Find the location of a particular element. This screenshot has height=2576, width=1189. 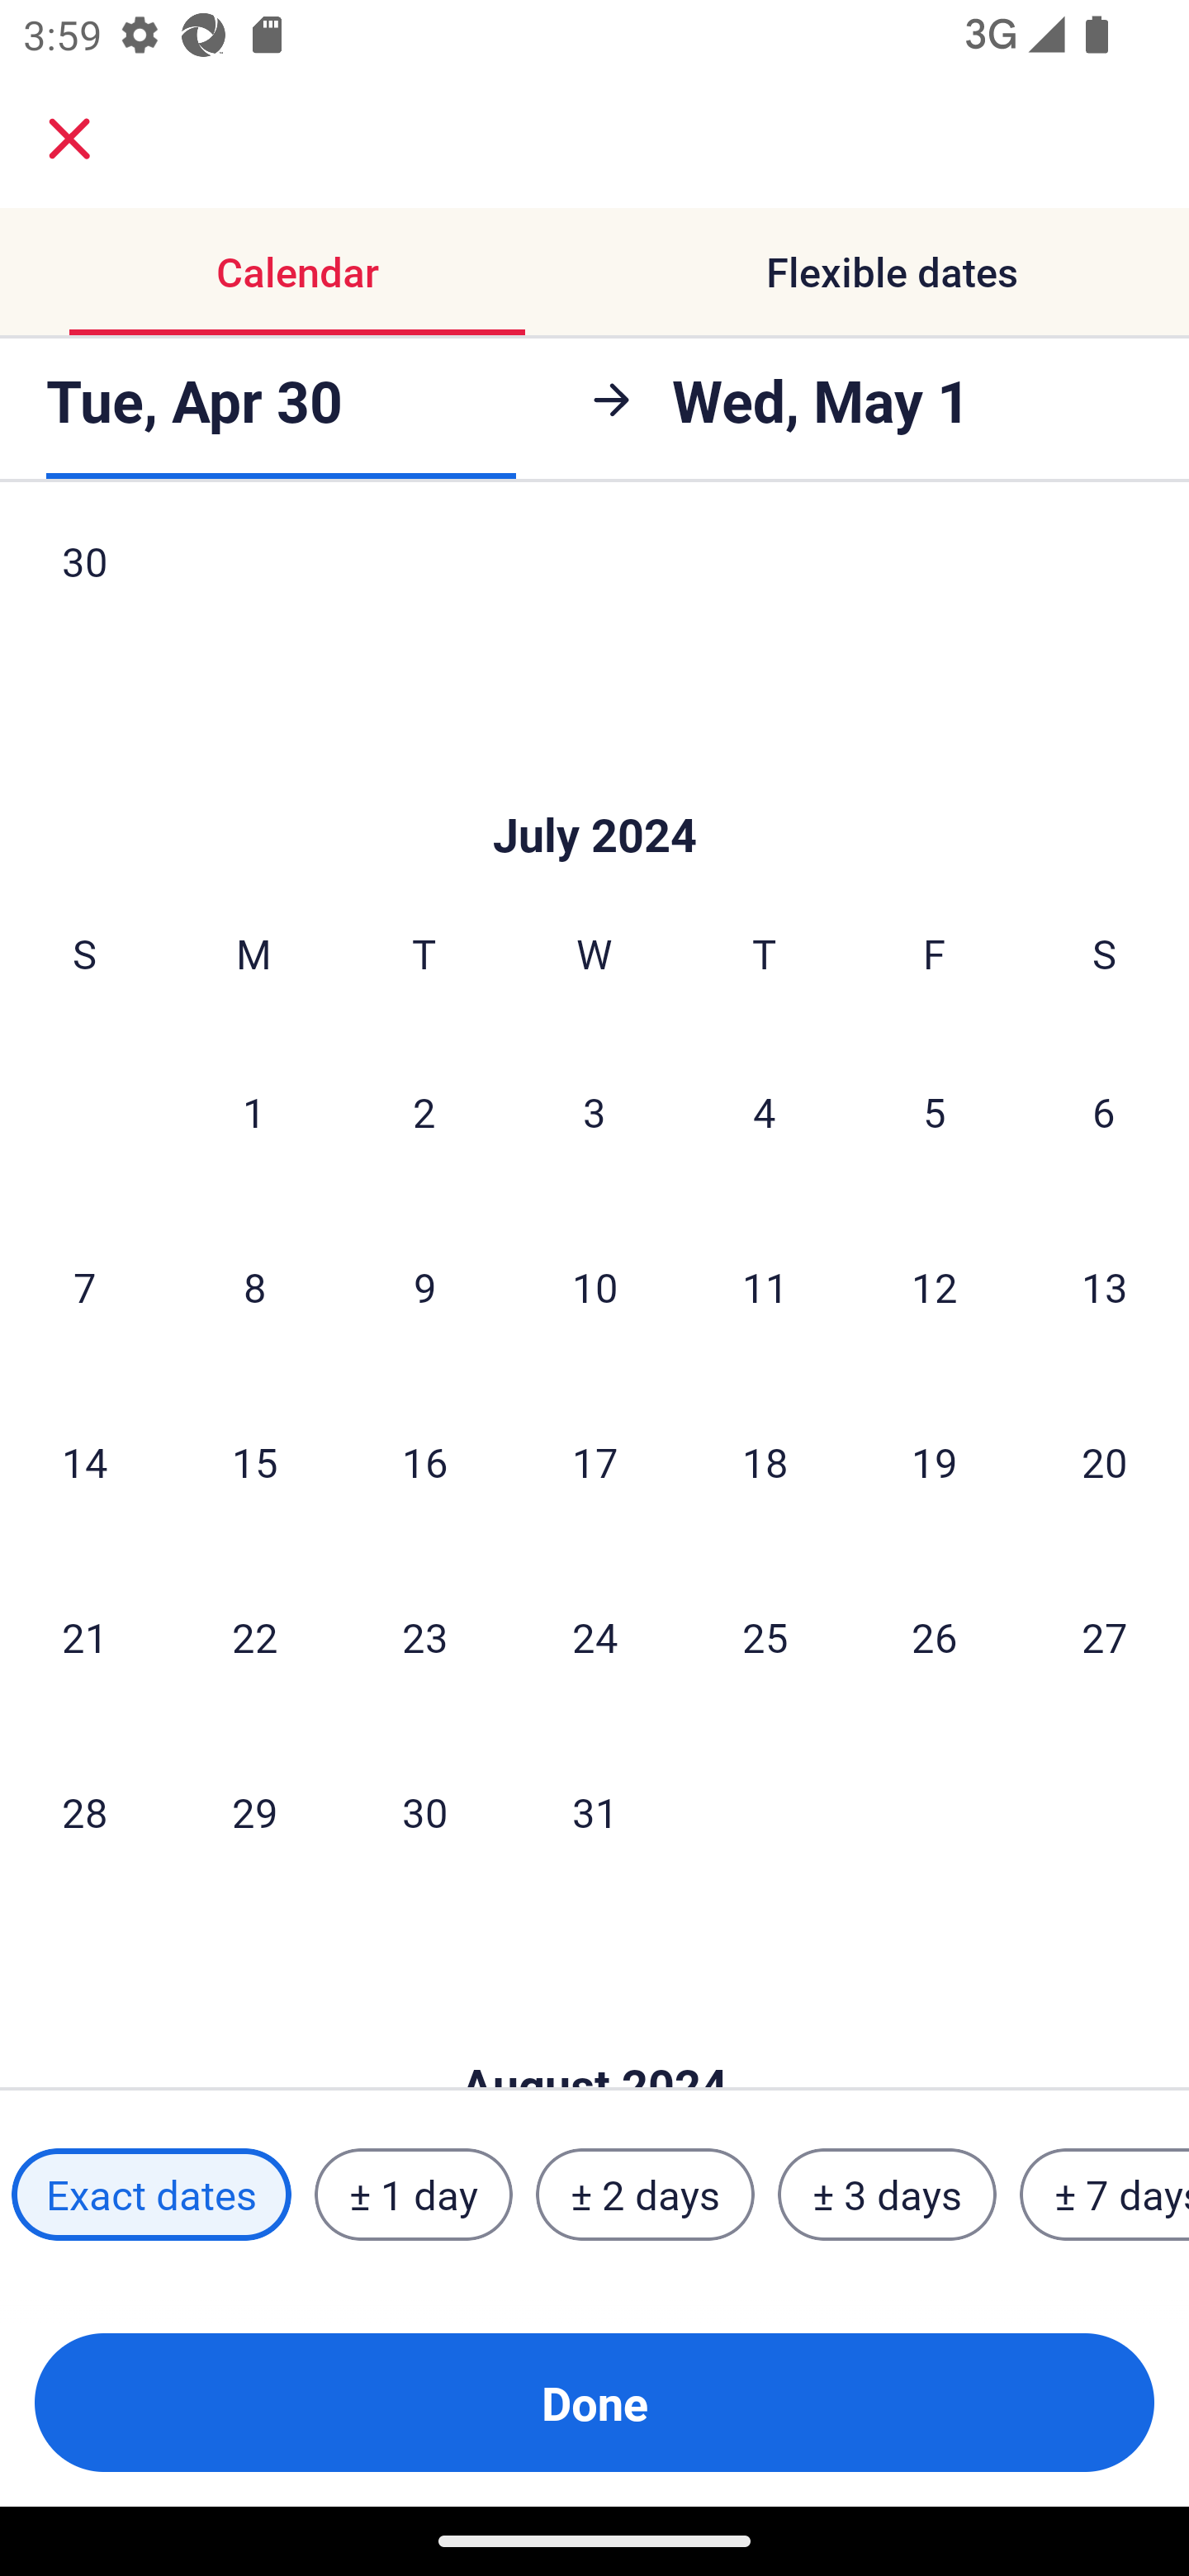

29 Monday, July 29, 2024 is located at coordinates (254, 1811).